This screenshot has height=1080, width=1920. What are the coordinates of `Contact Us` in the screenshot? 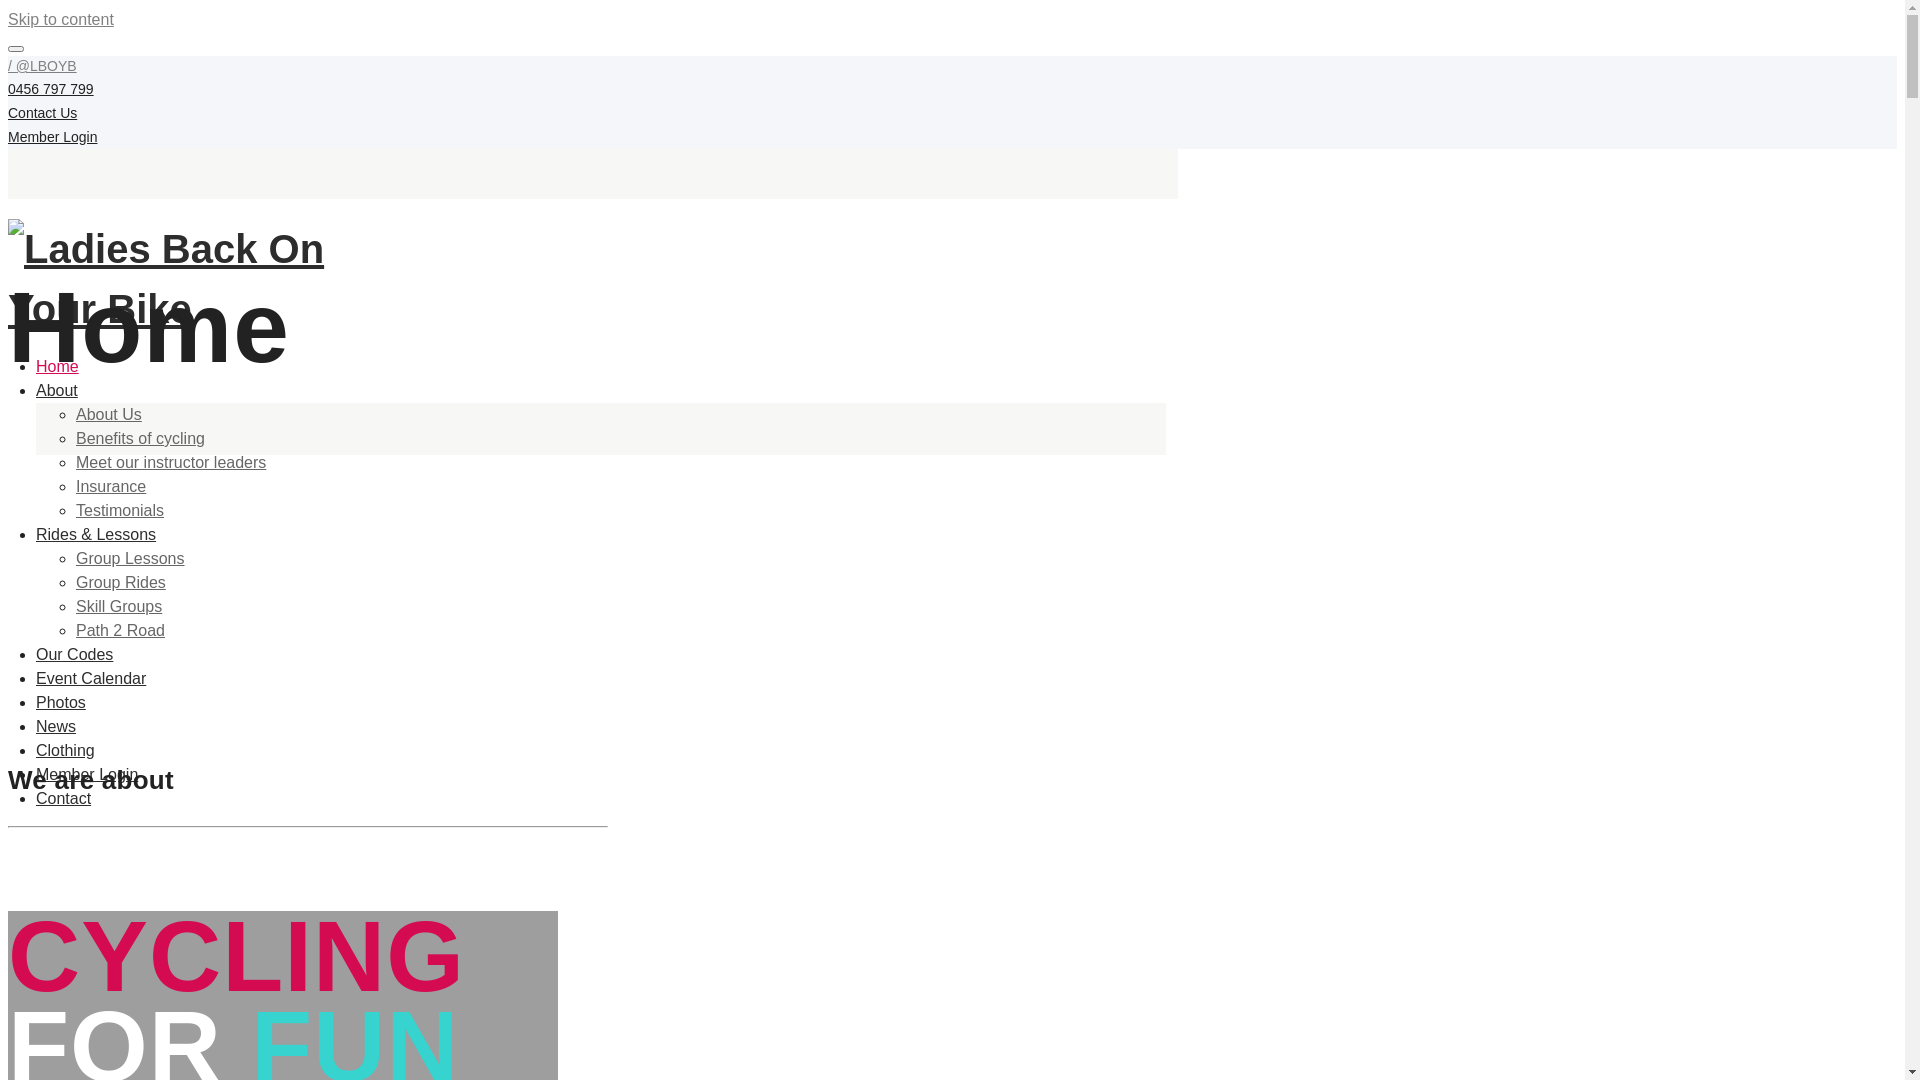 It's located at (42, 113).